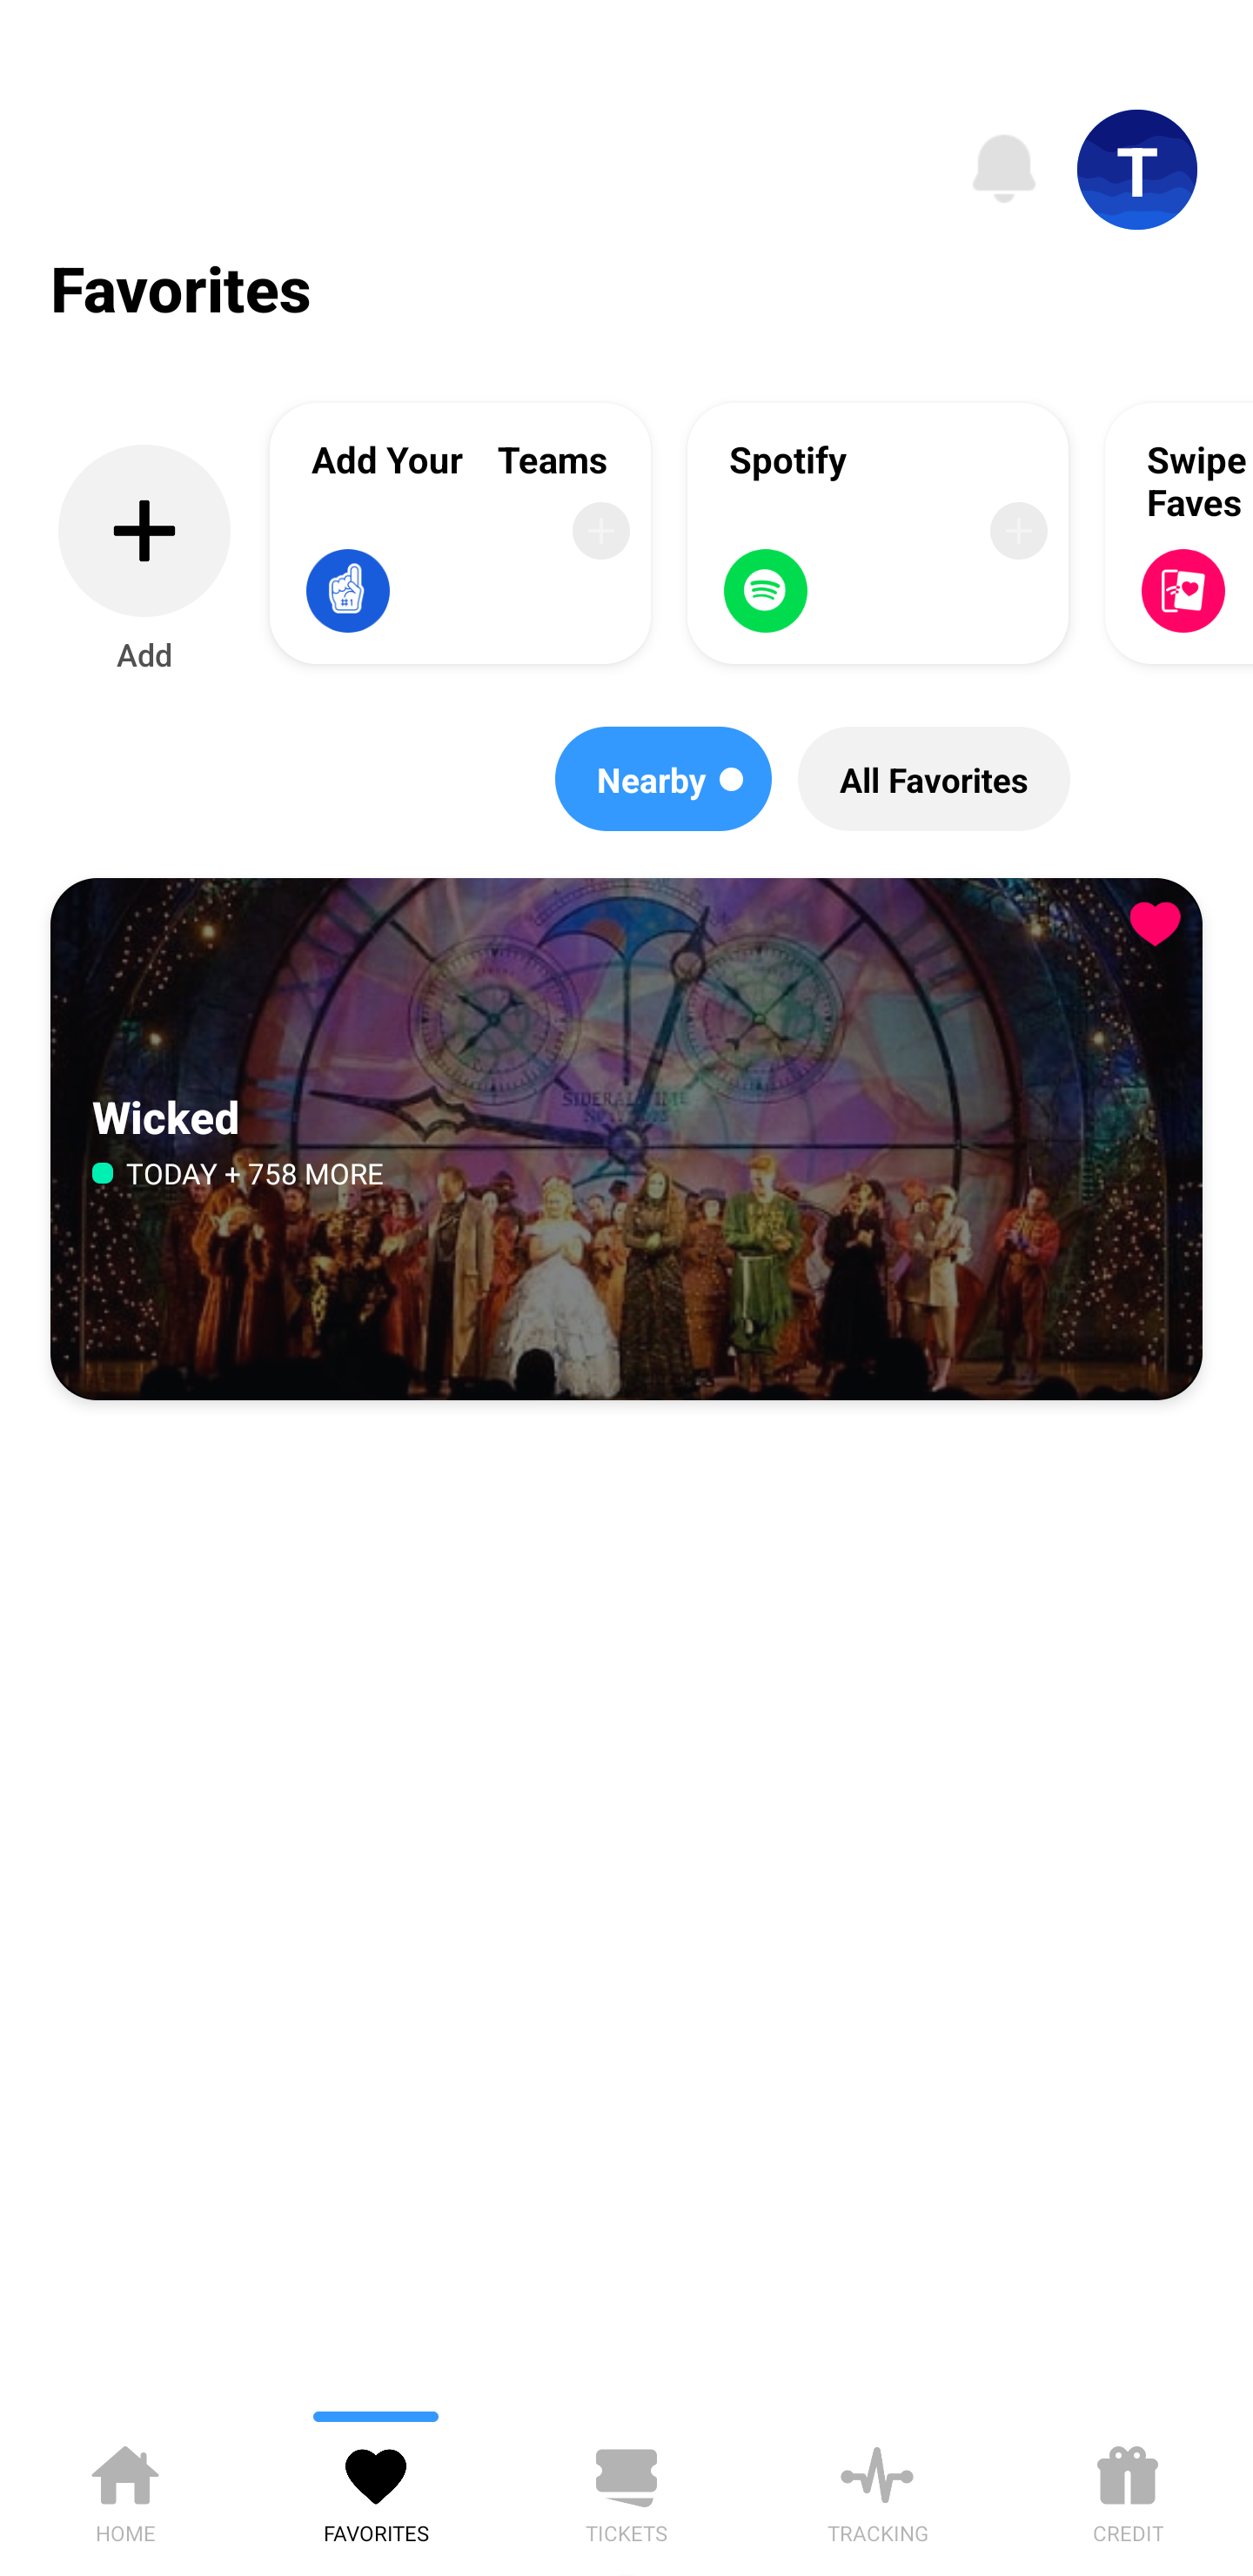  Describe the element at coordinates (877, 2489) in the screenshot. I see `TRACKING` at that location.